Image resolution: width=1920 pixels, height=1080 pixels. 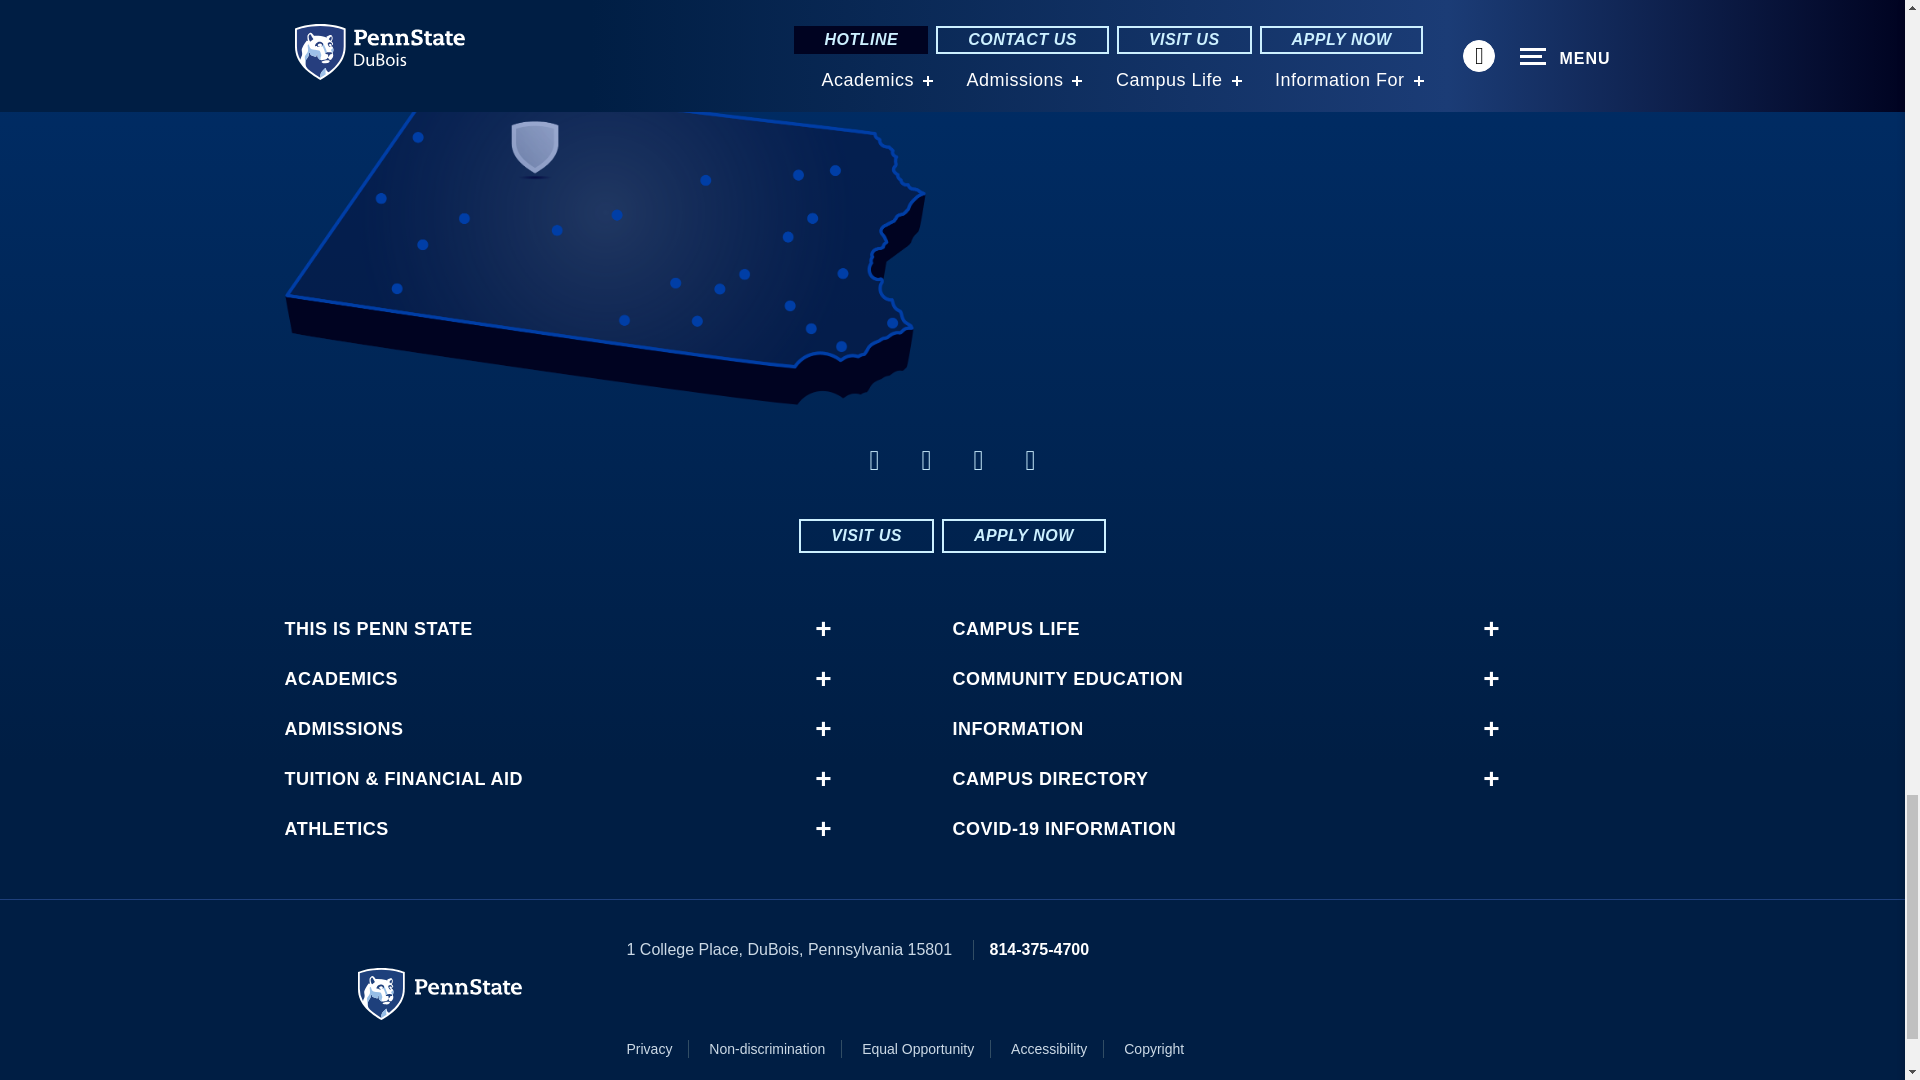 What do you see at coordinates (1215, 828) in the screenshot?
I see `COVID-19 Information` at bounding box center [1215, 828].